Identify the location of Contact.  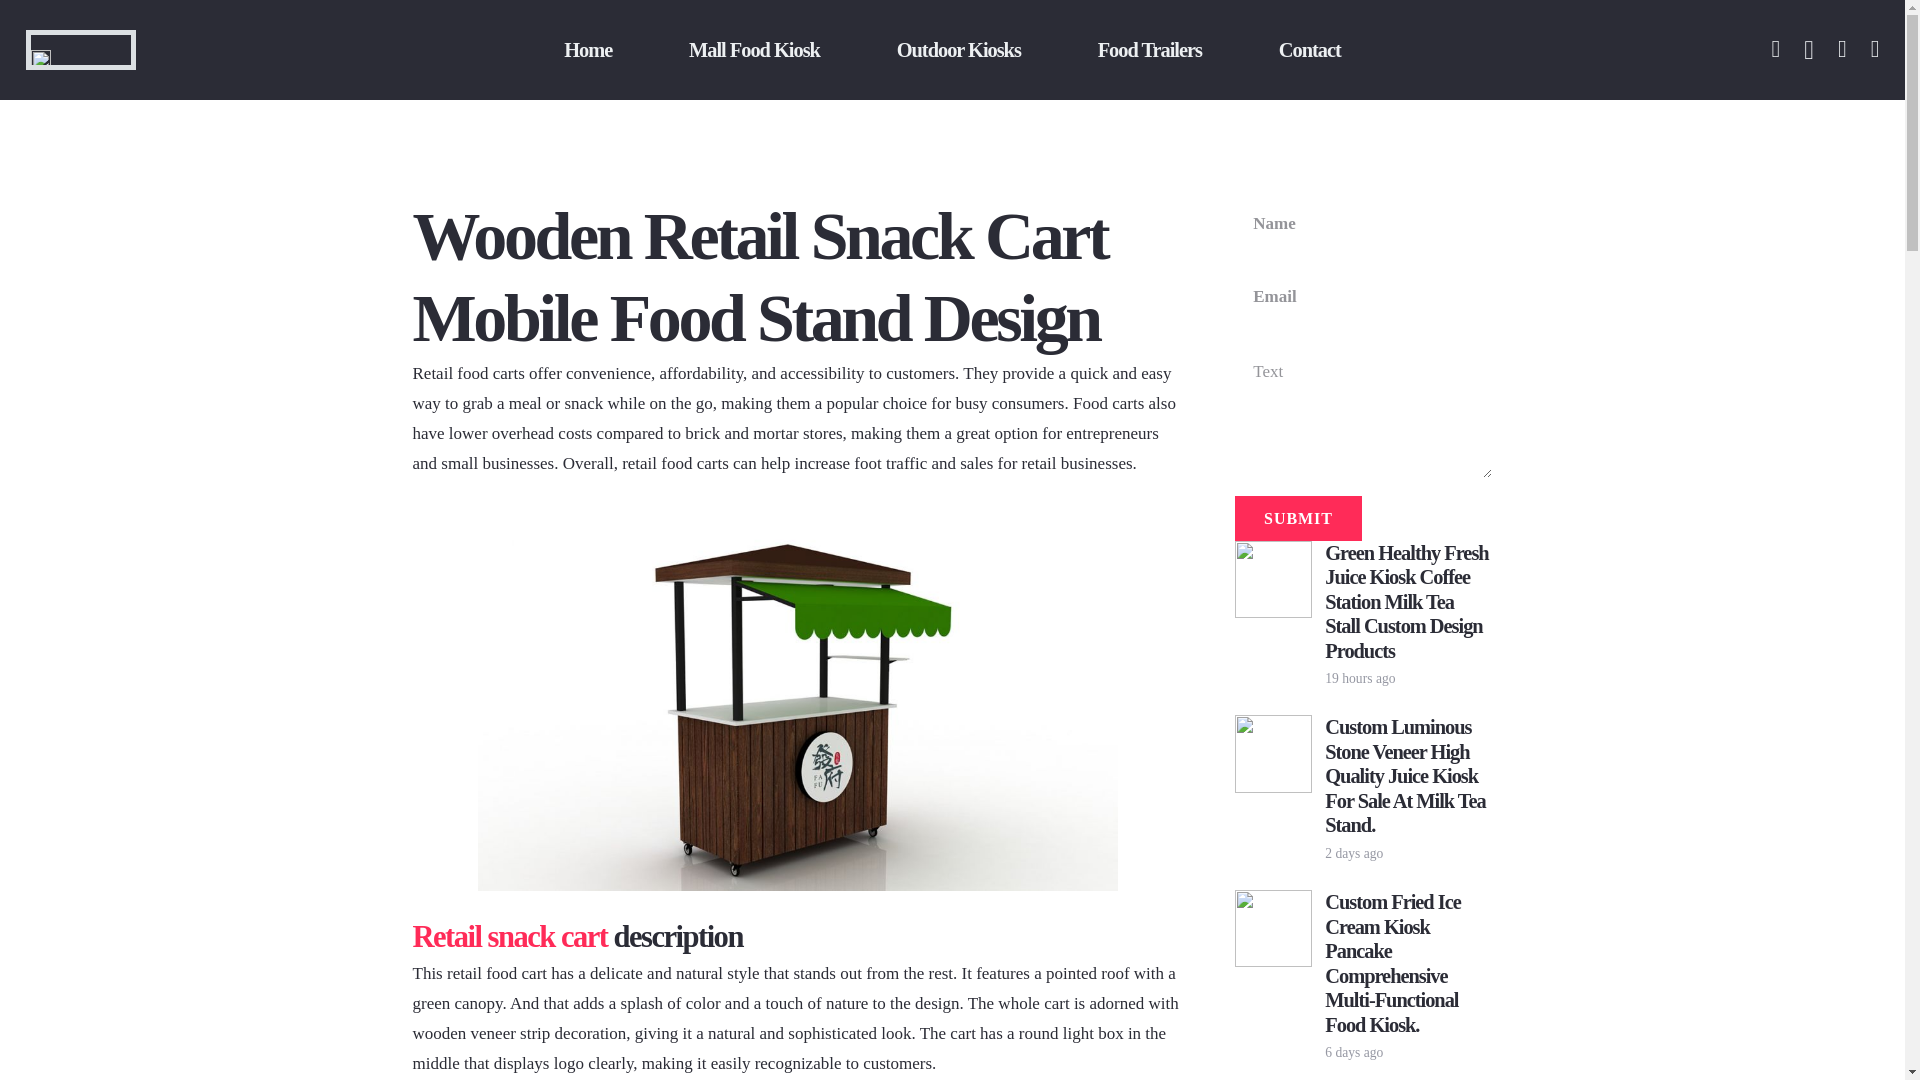
(1309, 50).